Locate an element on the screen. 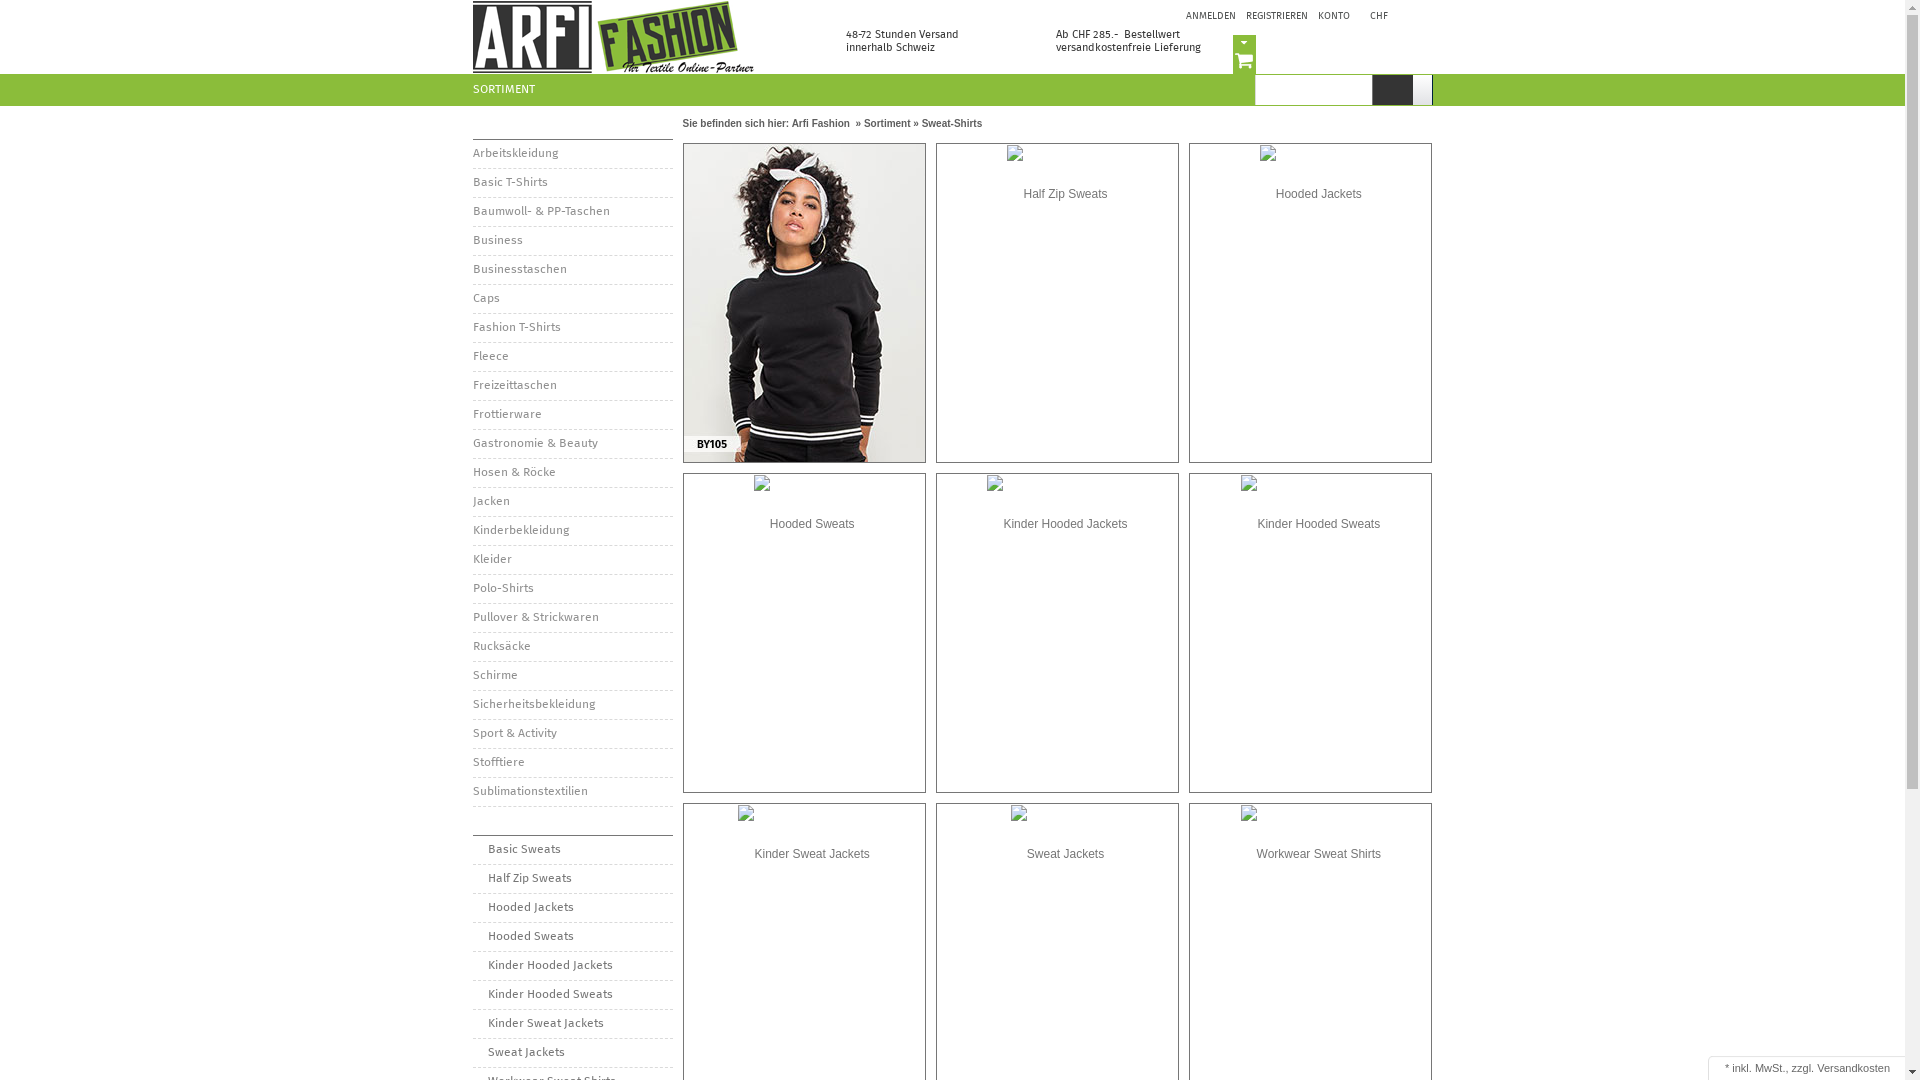 The width and height of the screenshot is (1920, 1080). Sortiment is located at coordinates (888, 124).